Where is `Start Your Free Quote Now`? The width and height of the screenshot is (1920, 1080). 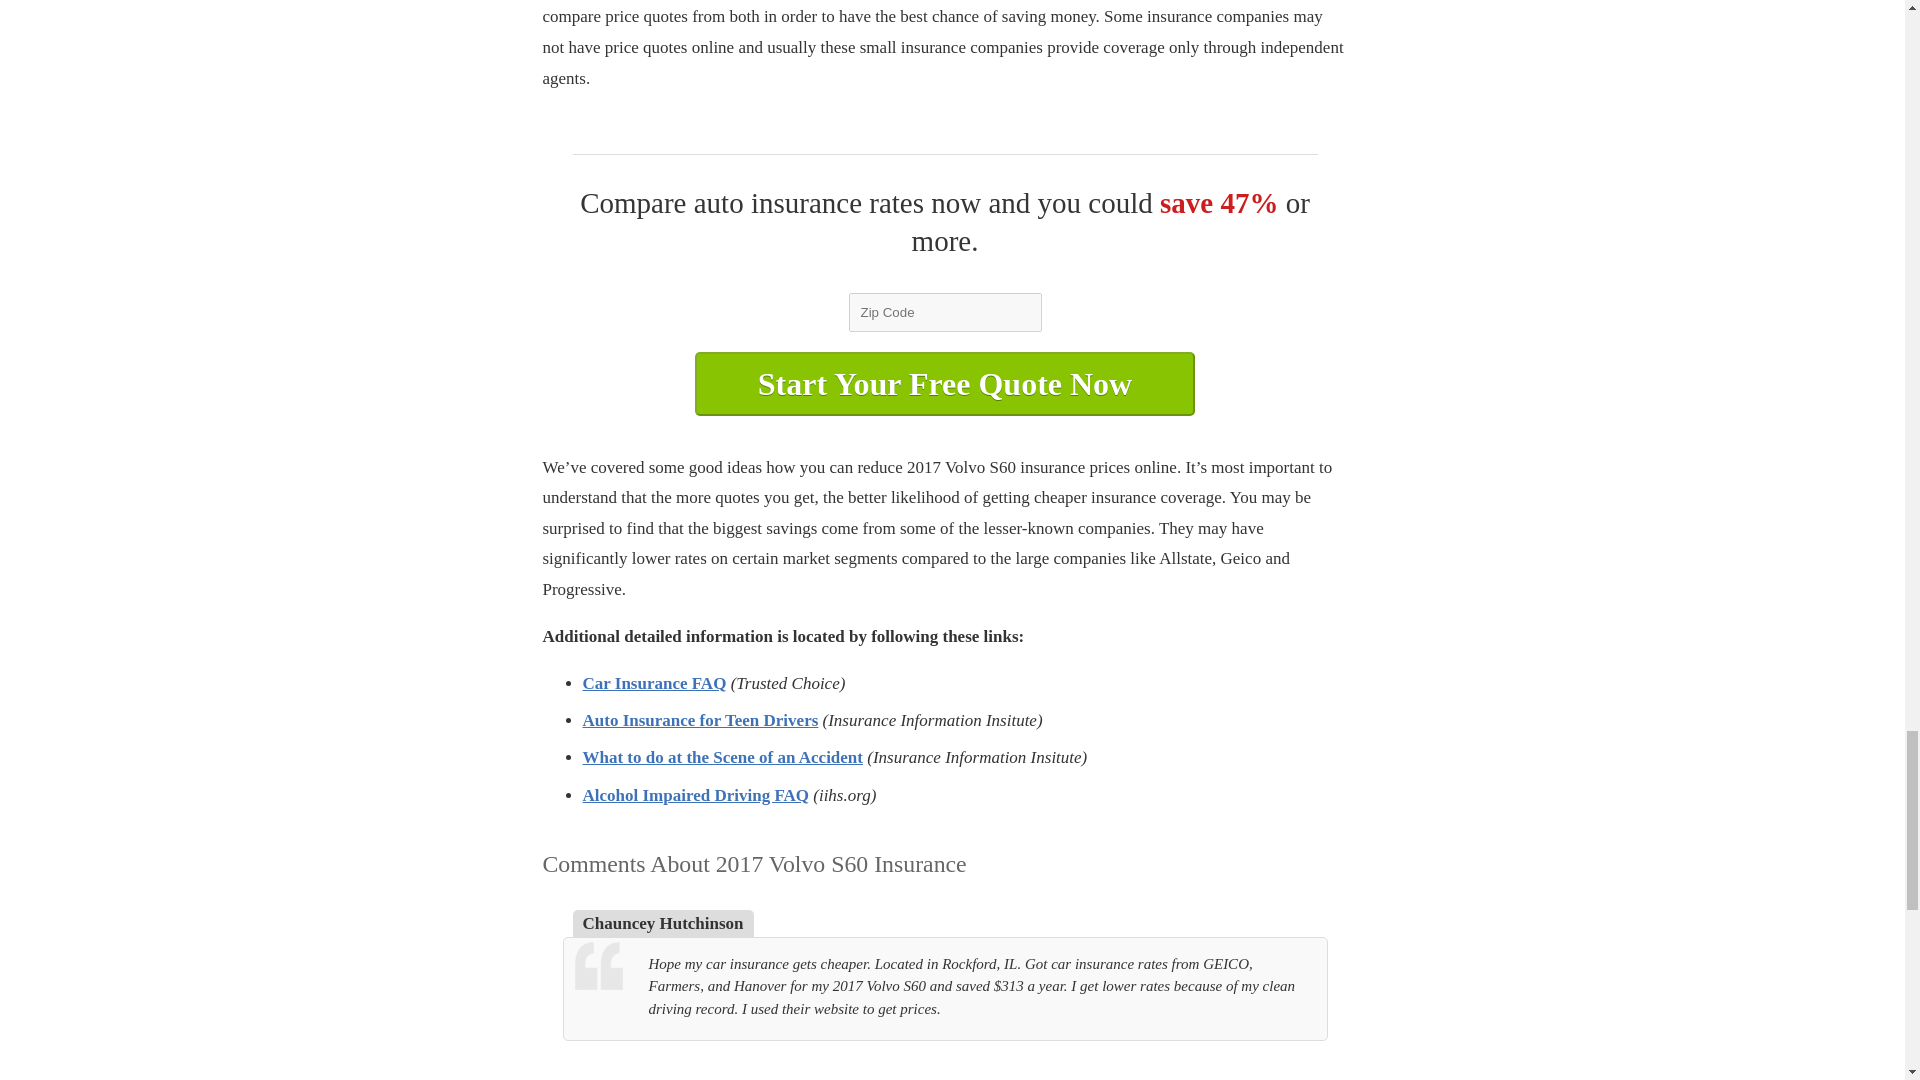
Start Your Free Quote Now is located at coordinates (944, 384).